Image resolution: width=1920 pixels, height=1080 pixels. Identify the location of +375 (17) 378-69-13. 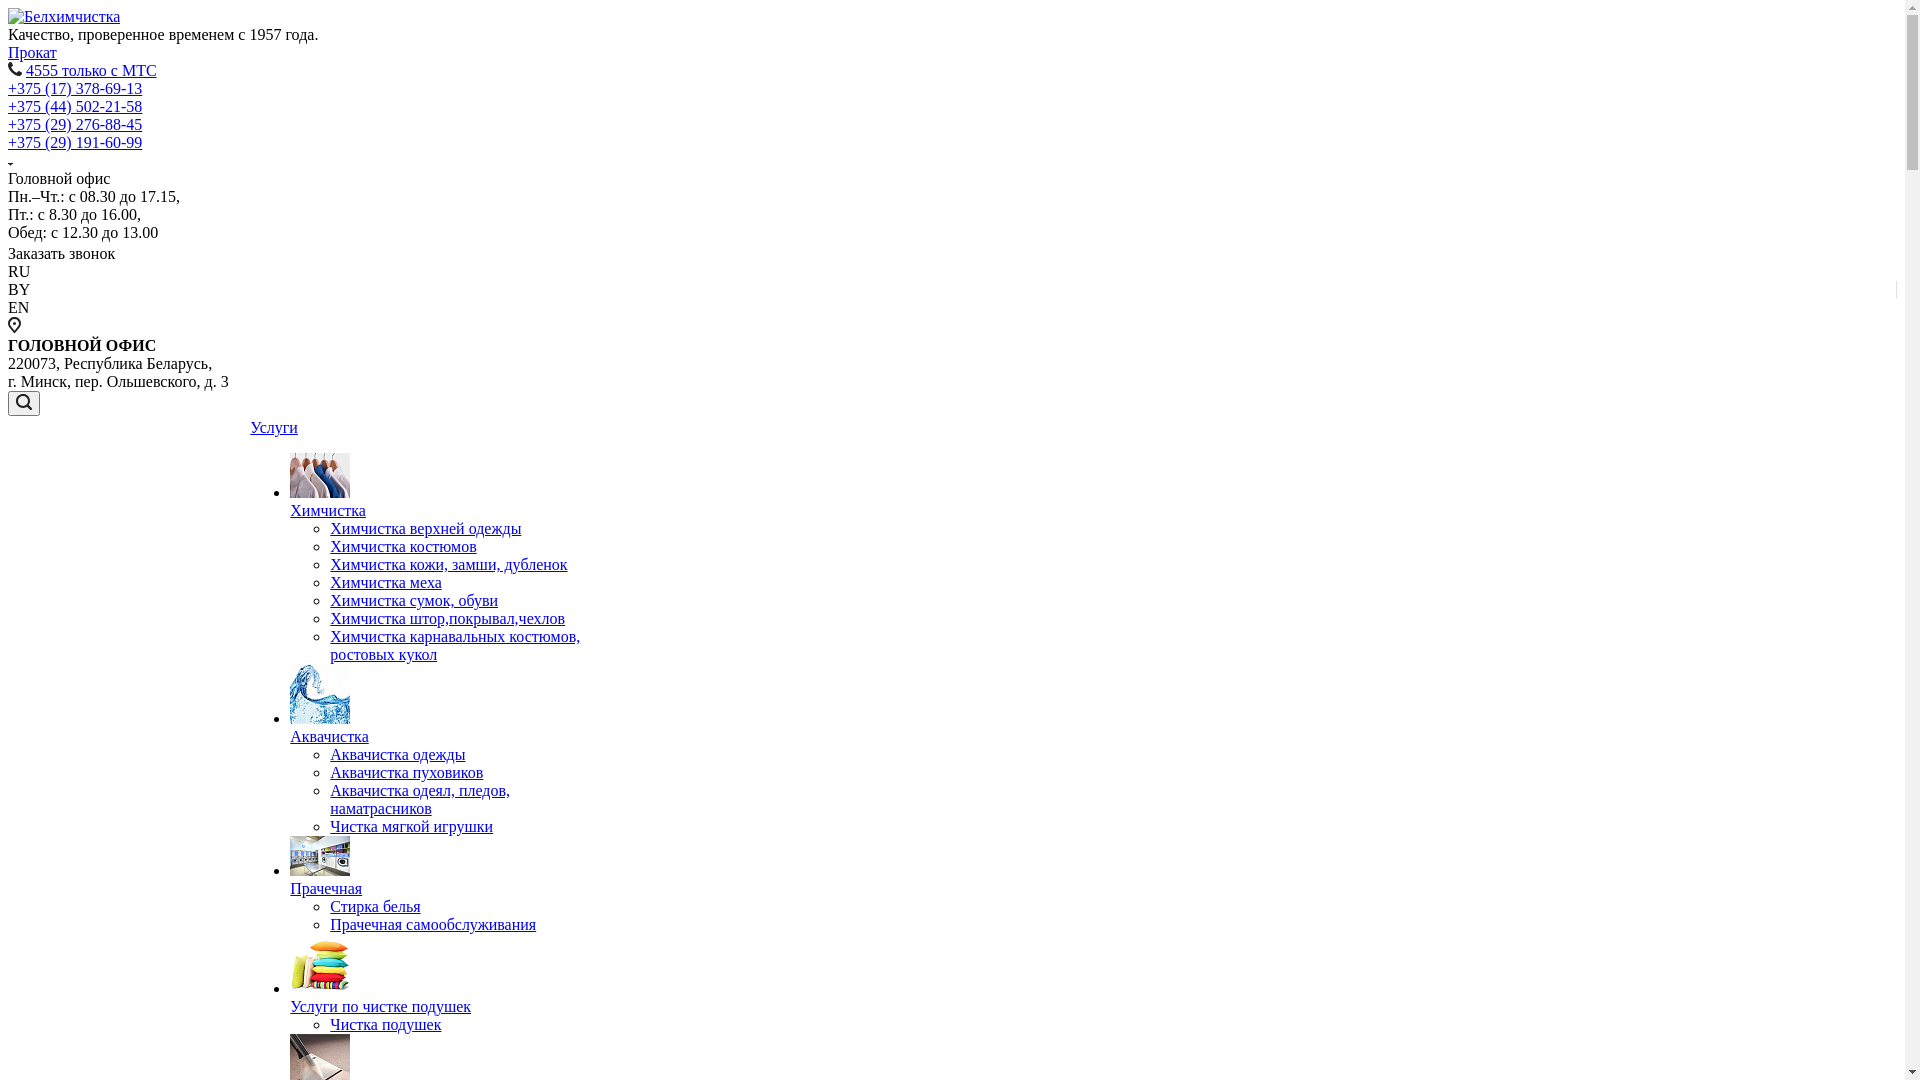
(75, 88).